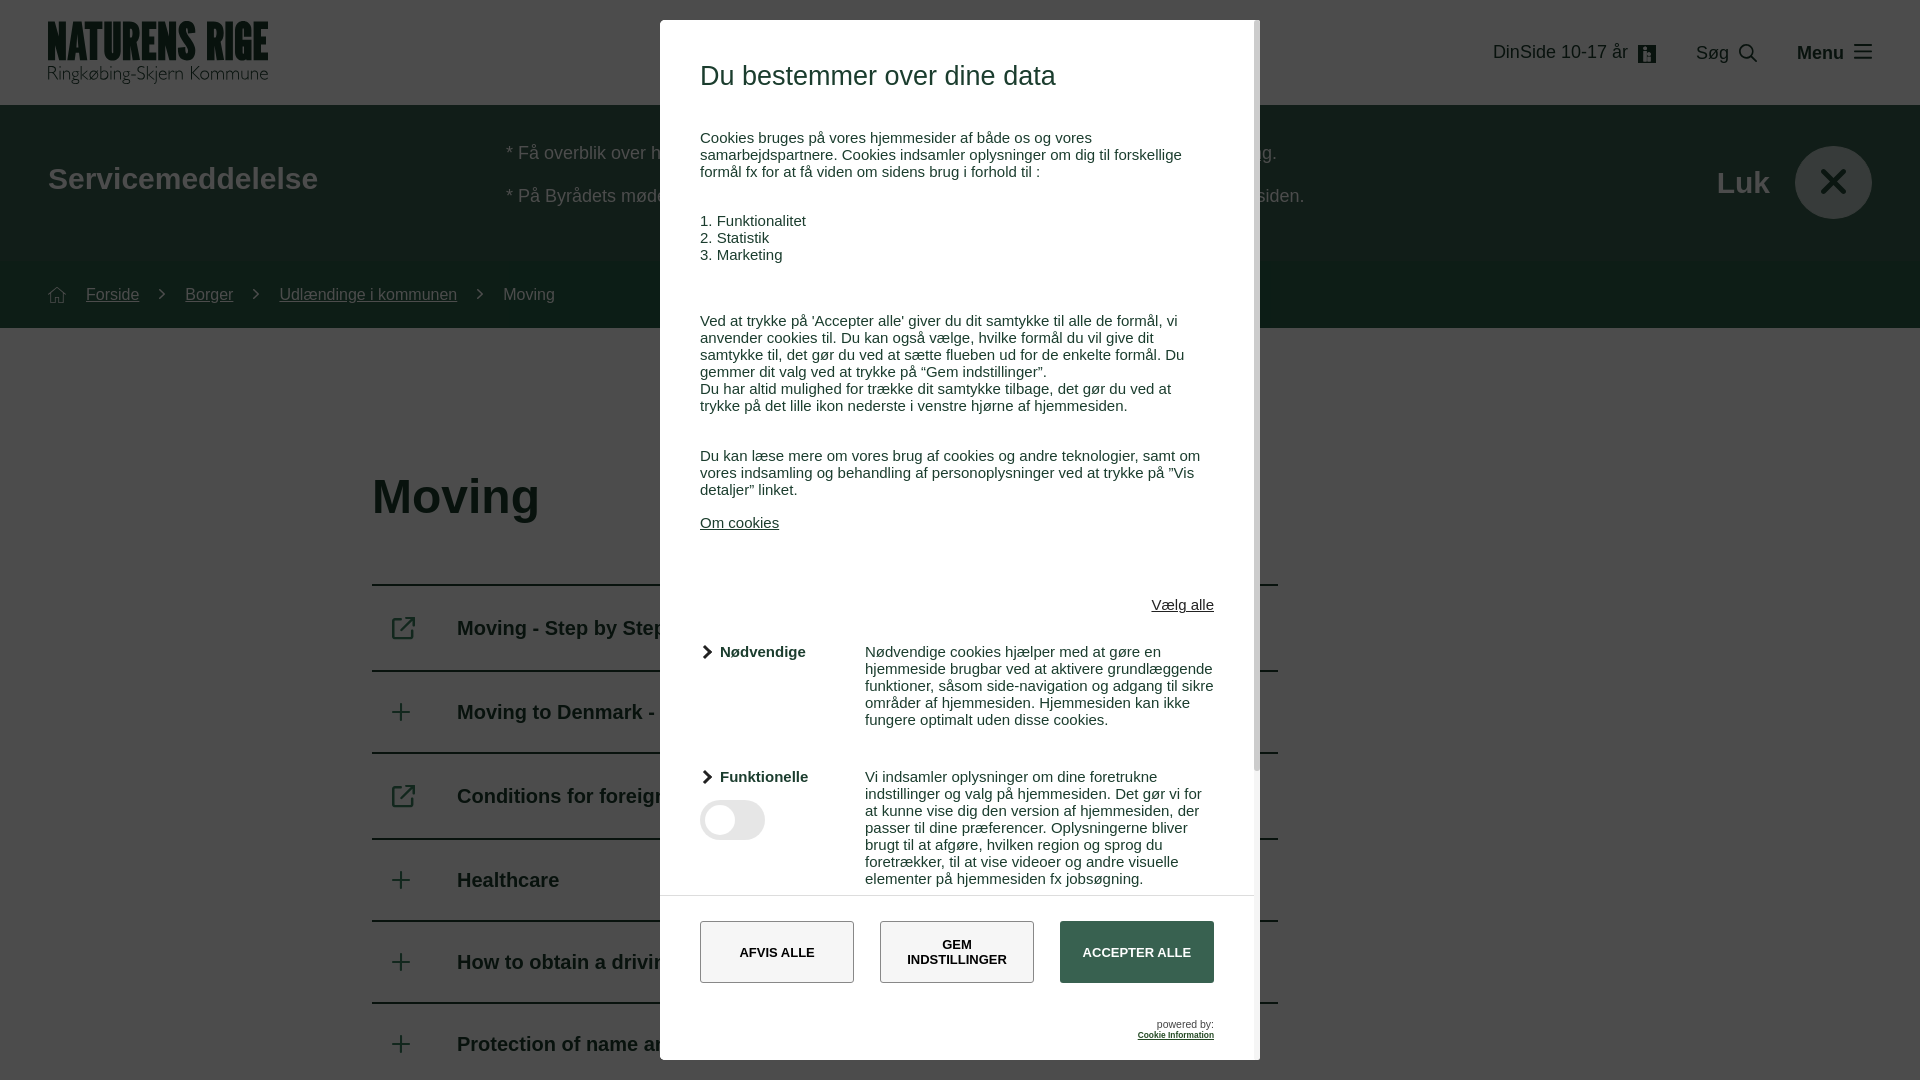 This screenshot has width=1920, height=1080. Describe the element at coordinates (770, 936) in the screenshot. I see `Statistiske` at that location.